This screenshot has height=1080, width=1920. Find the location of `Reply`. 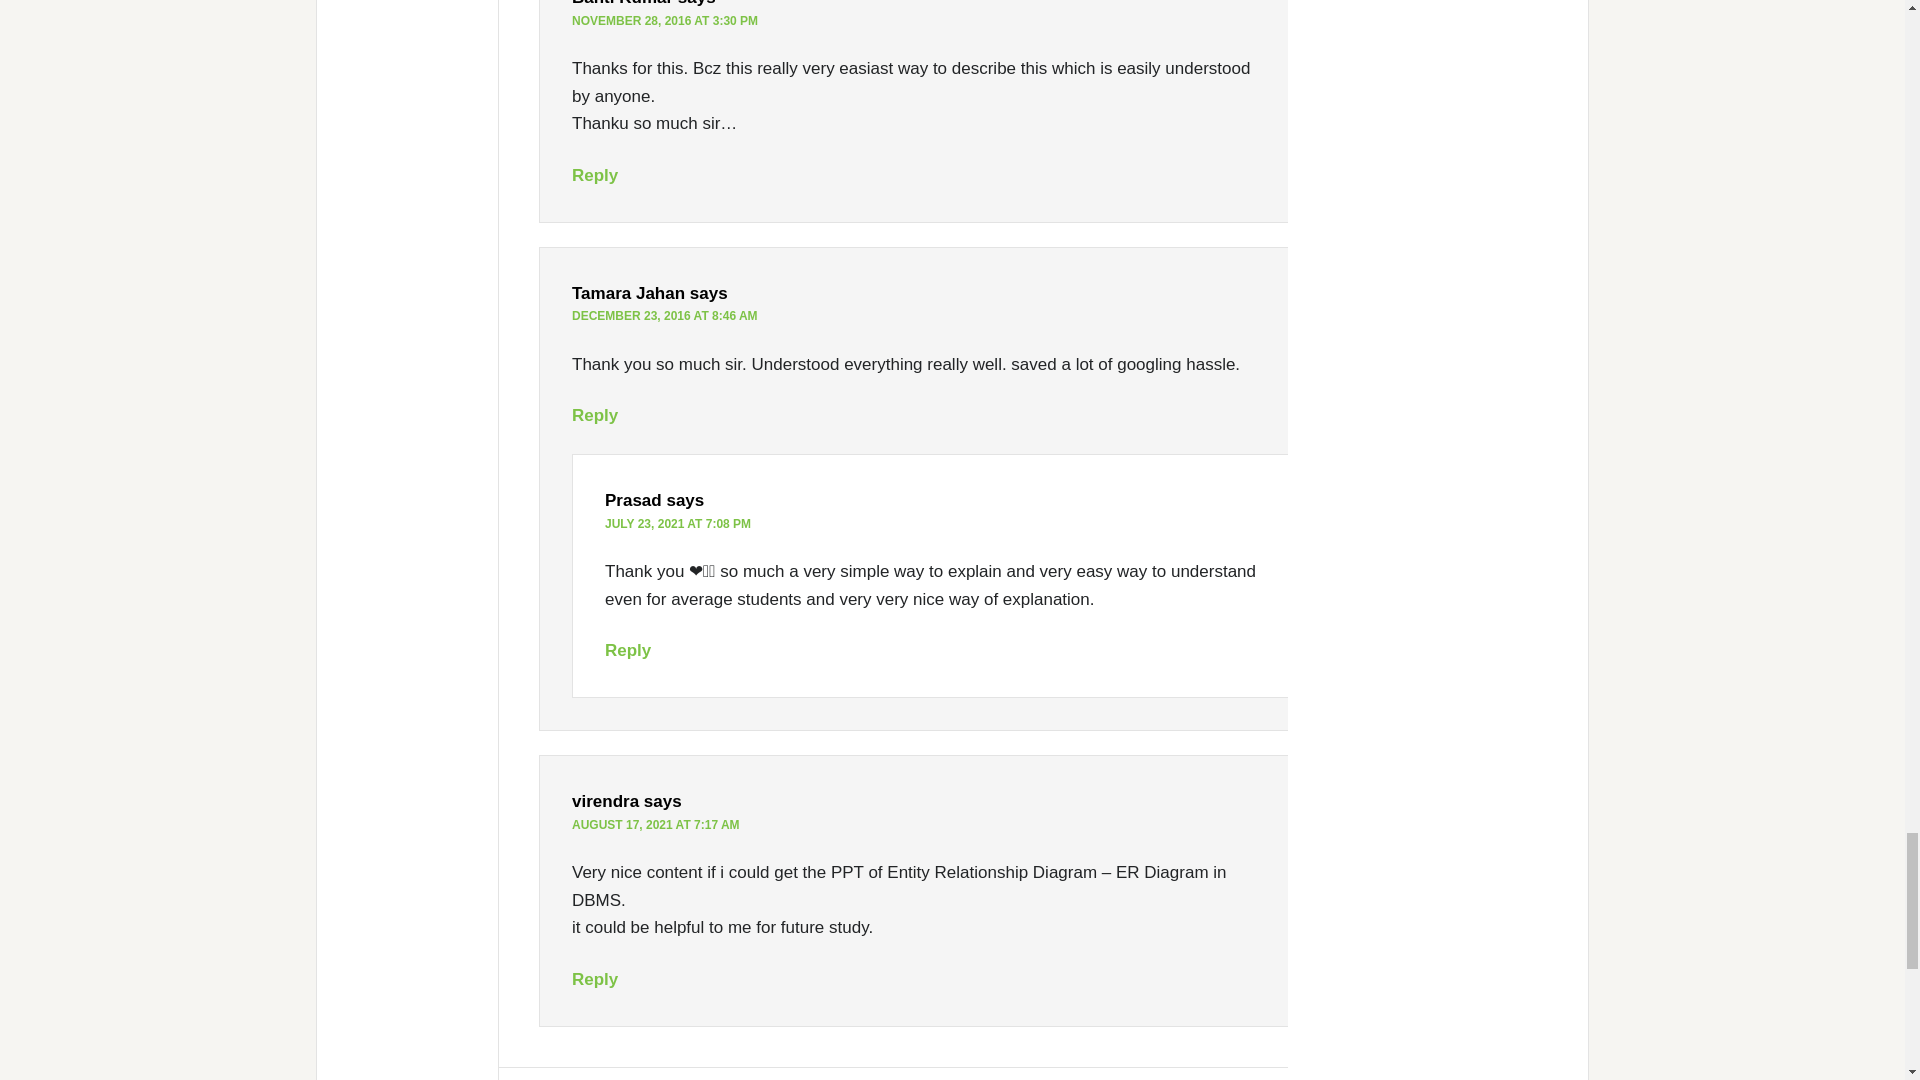

Reply is located at coordinates (595, 416).